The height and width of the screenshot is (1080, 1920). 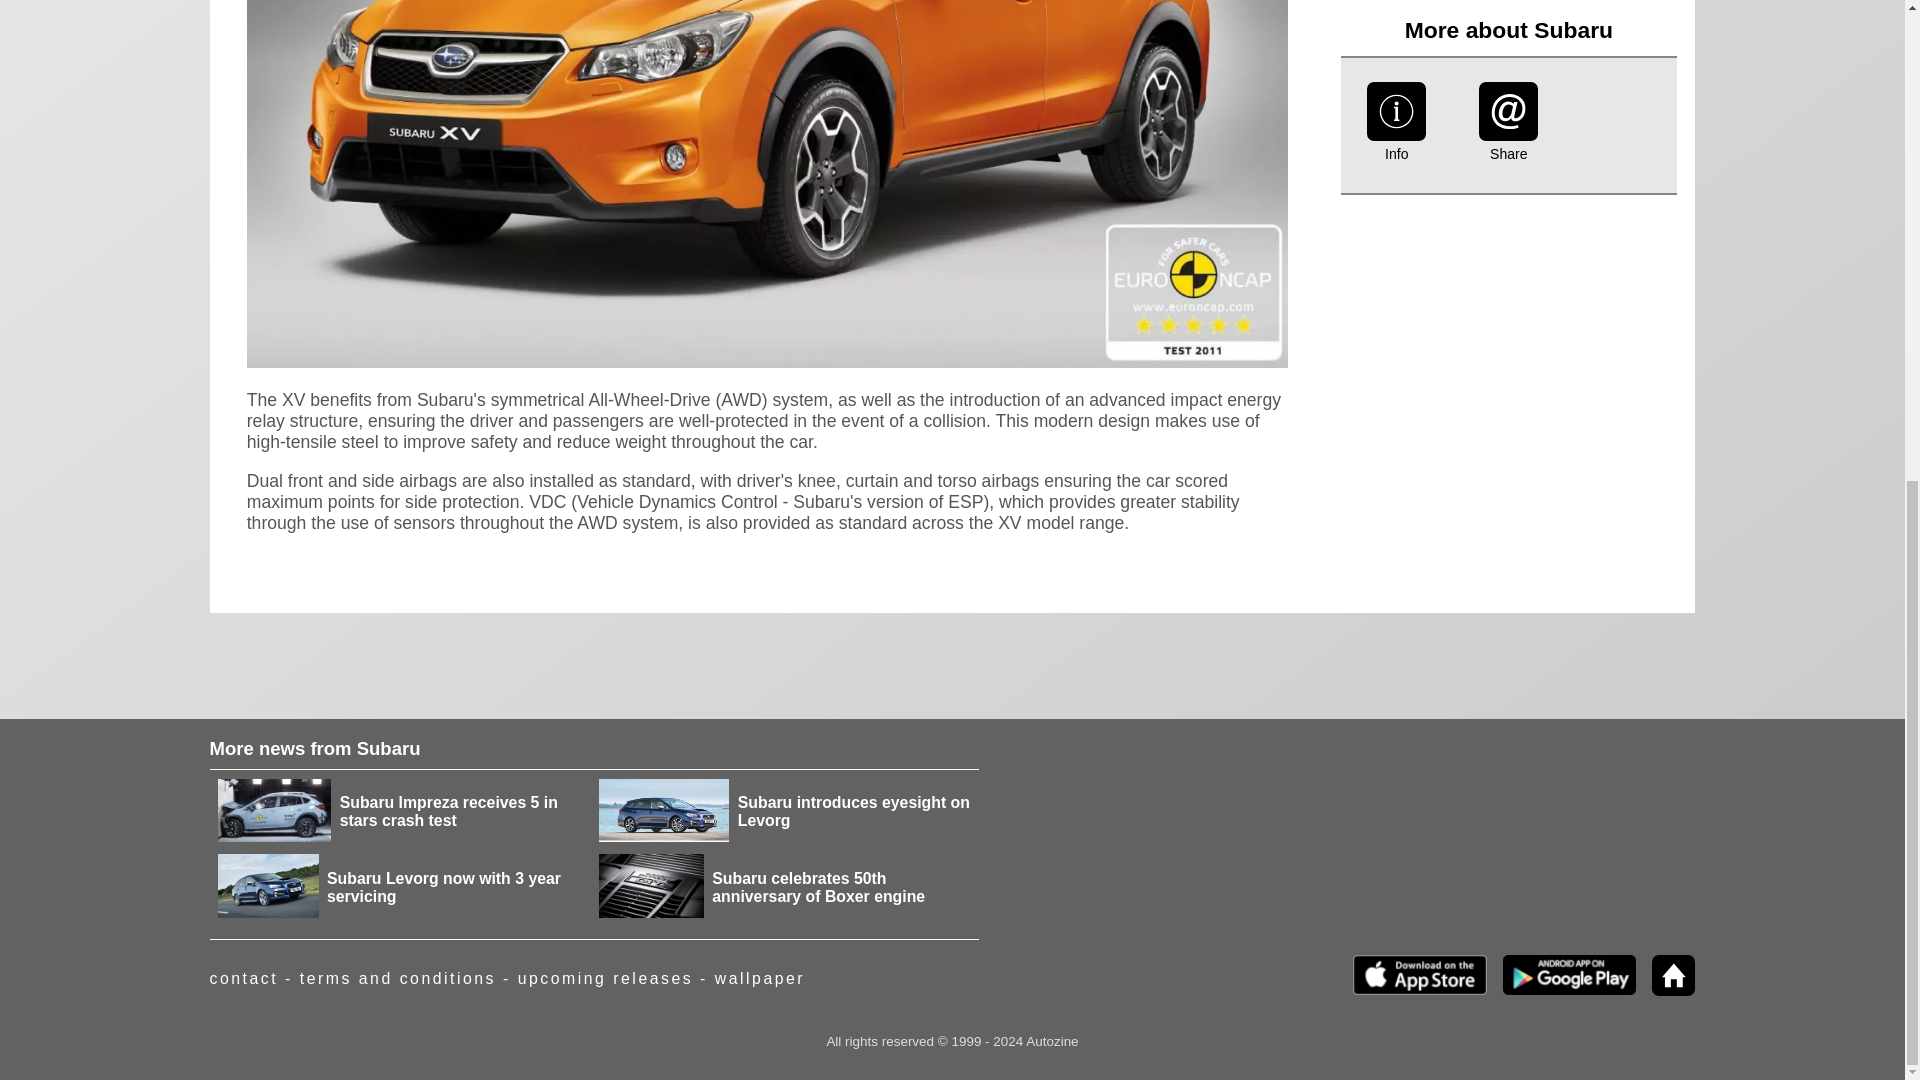 What do you see at coordinates (1665, 990) in the screenshot?
I see `home` at bounding box center [1665, 990].